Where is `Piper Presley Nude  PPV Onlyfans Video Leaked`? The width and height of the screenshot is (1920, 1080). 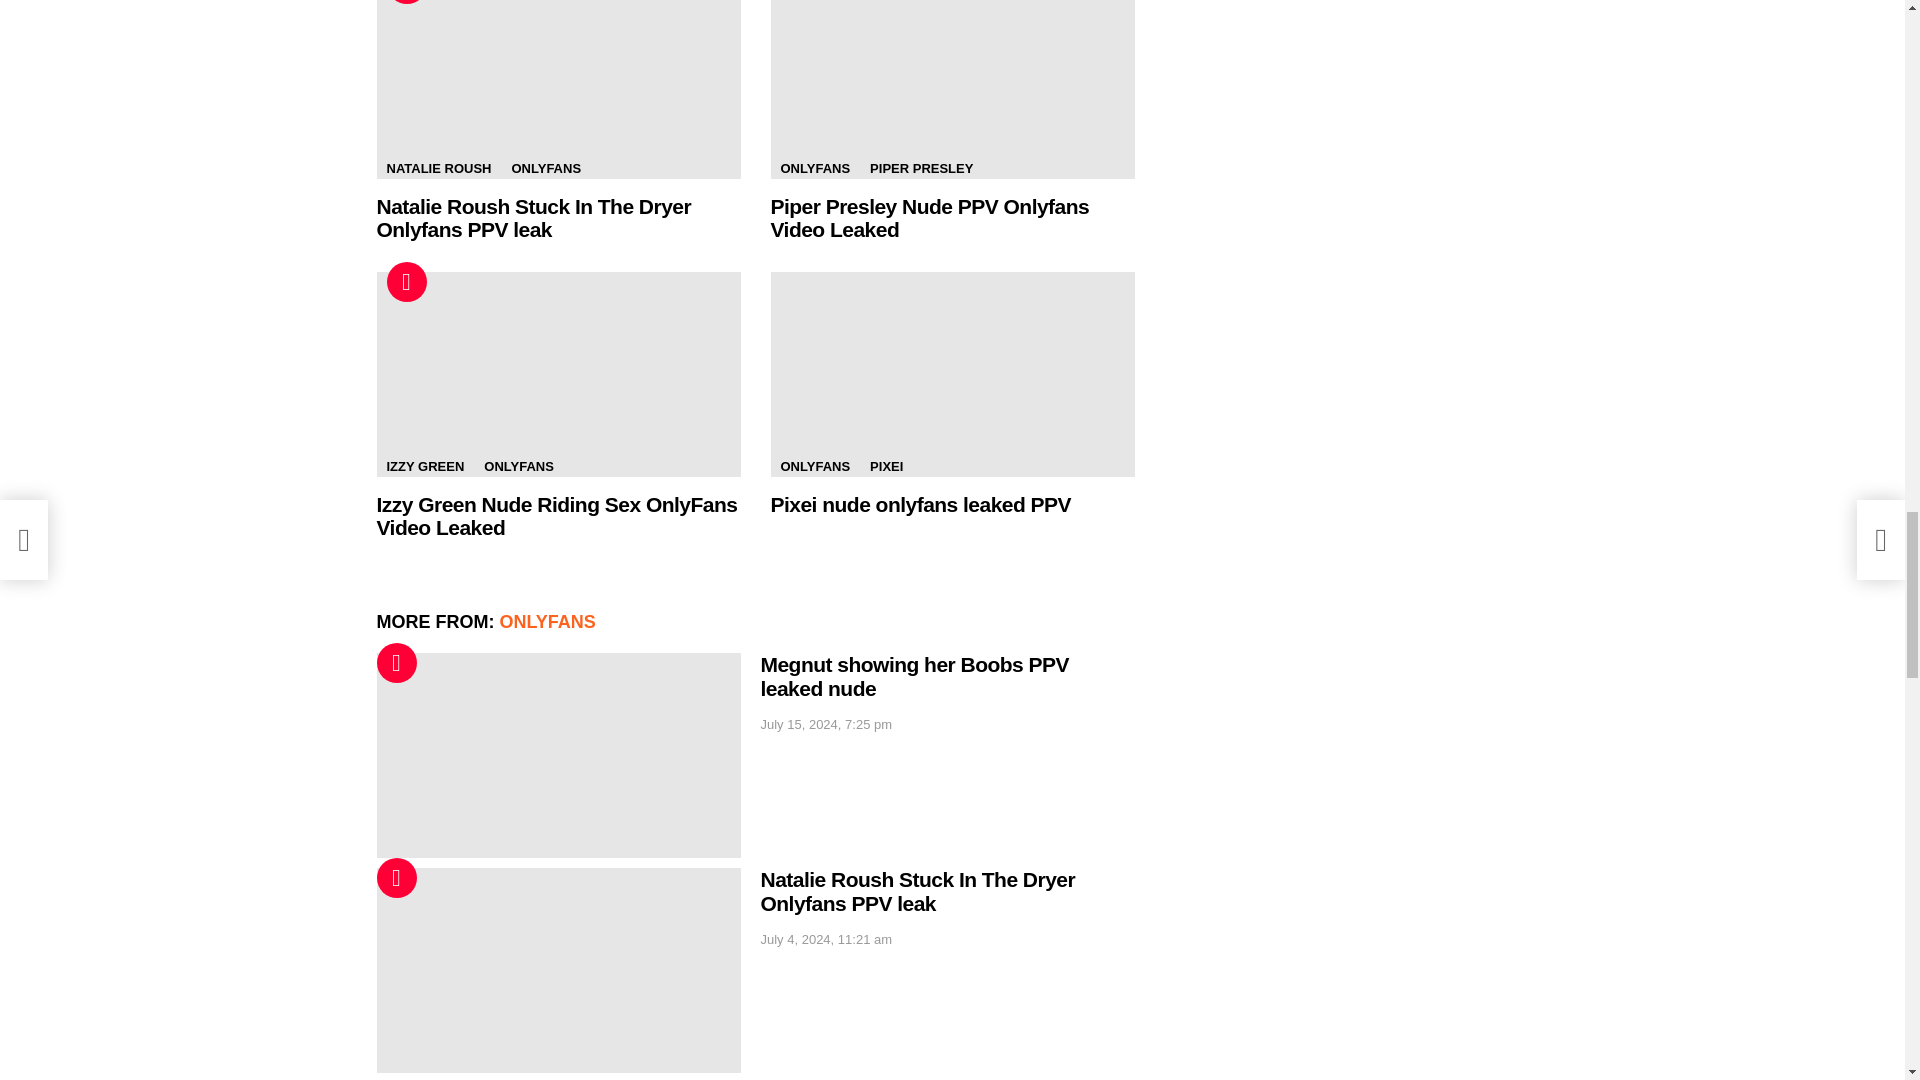 Piper Presley Nude  PPV Onlyfans Video Leaked is located at coordinates (952, 90).